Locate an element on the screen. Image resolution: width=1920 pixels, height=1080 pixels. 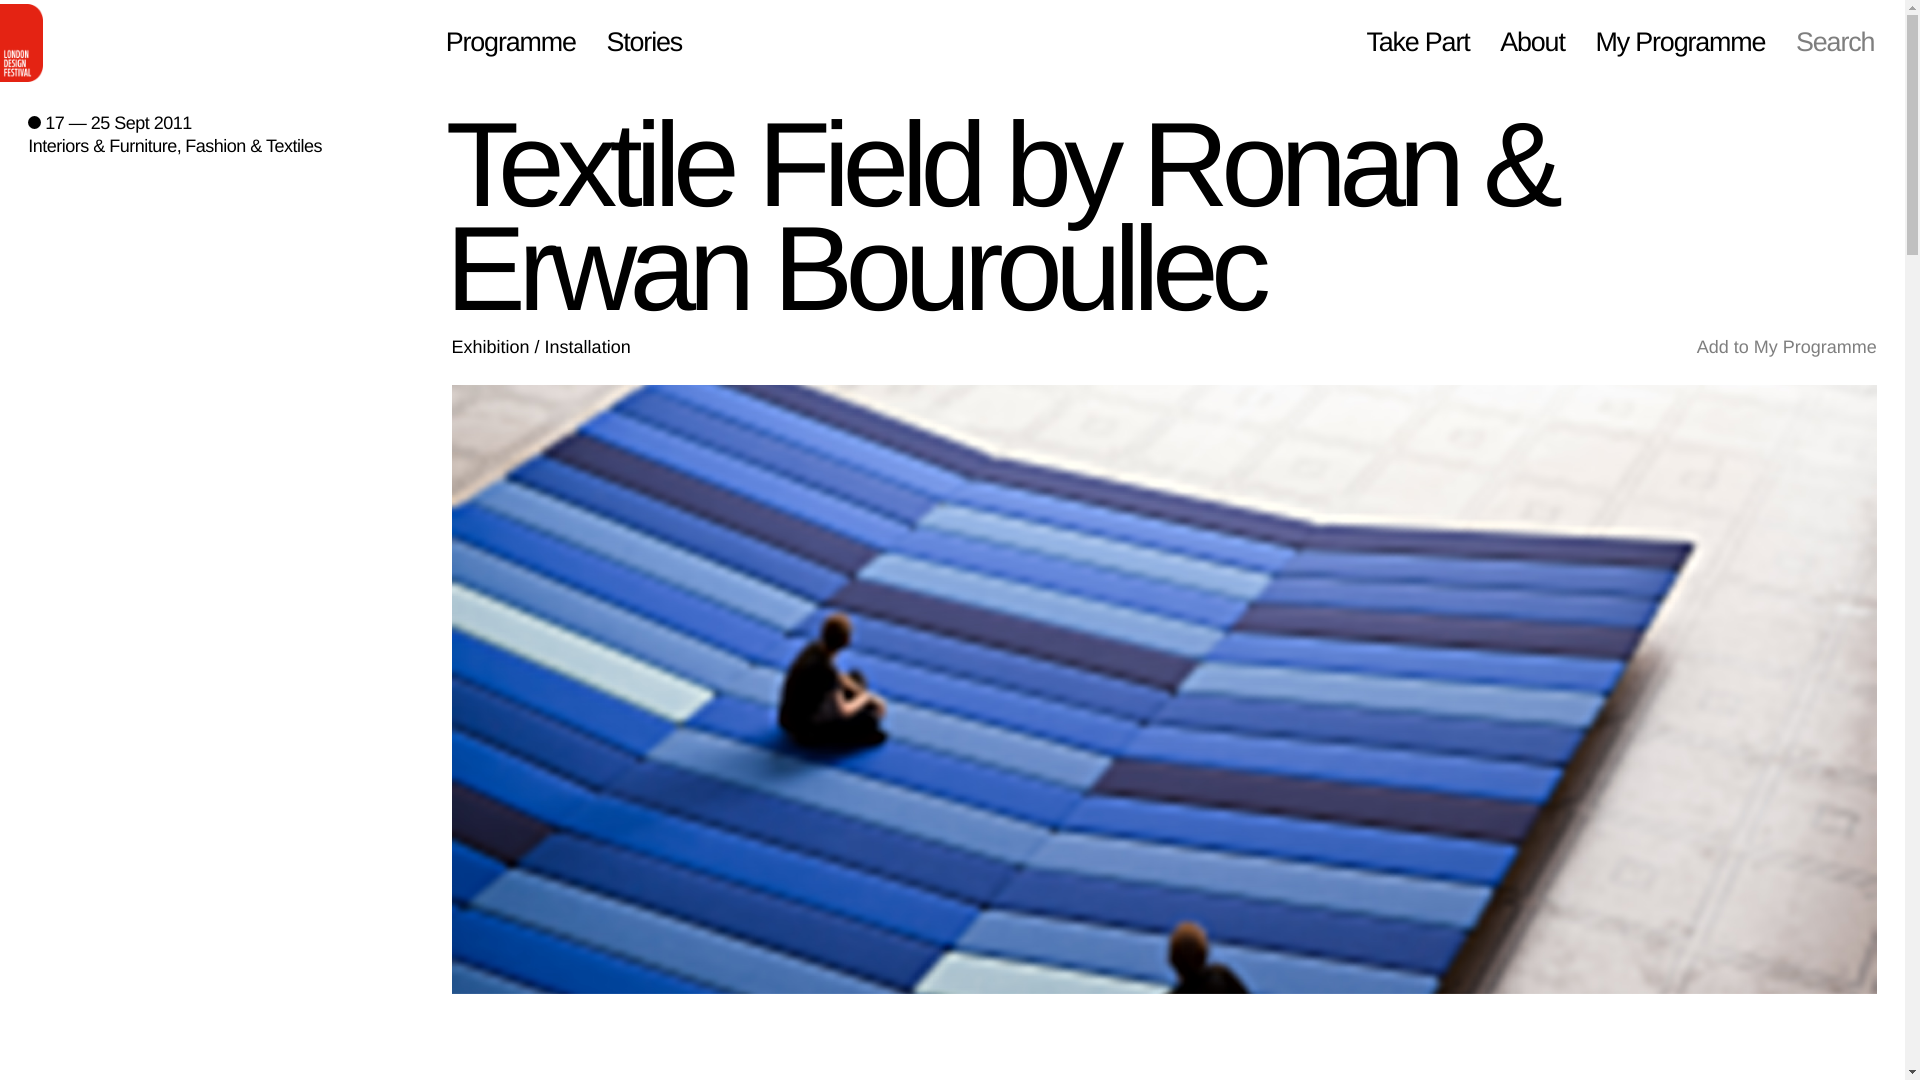
Search is located at coordinates (1834, 43).